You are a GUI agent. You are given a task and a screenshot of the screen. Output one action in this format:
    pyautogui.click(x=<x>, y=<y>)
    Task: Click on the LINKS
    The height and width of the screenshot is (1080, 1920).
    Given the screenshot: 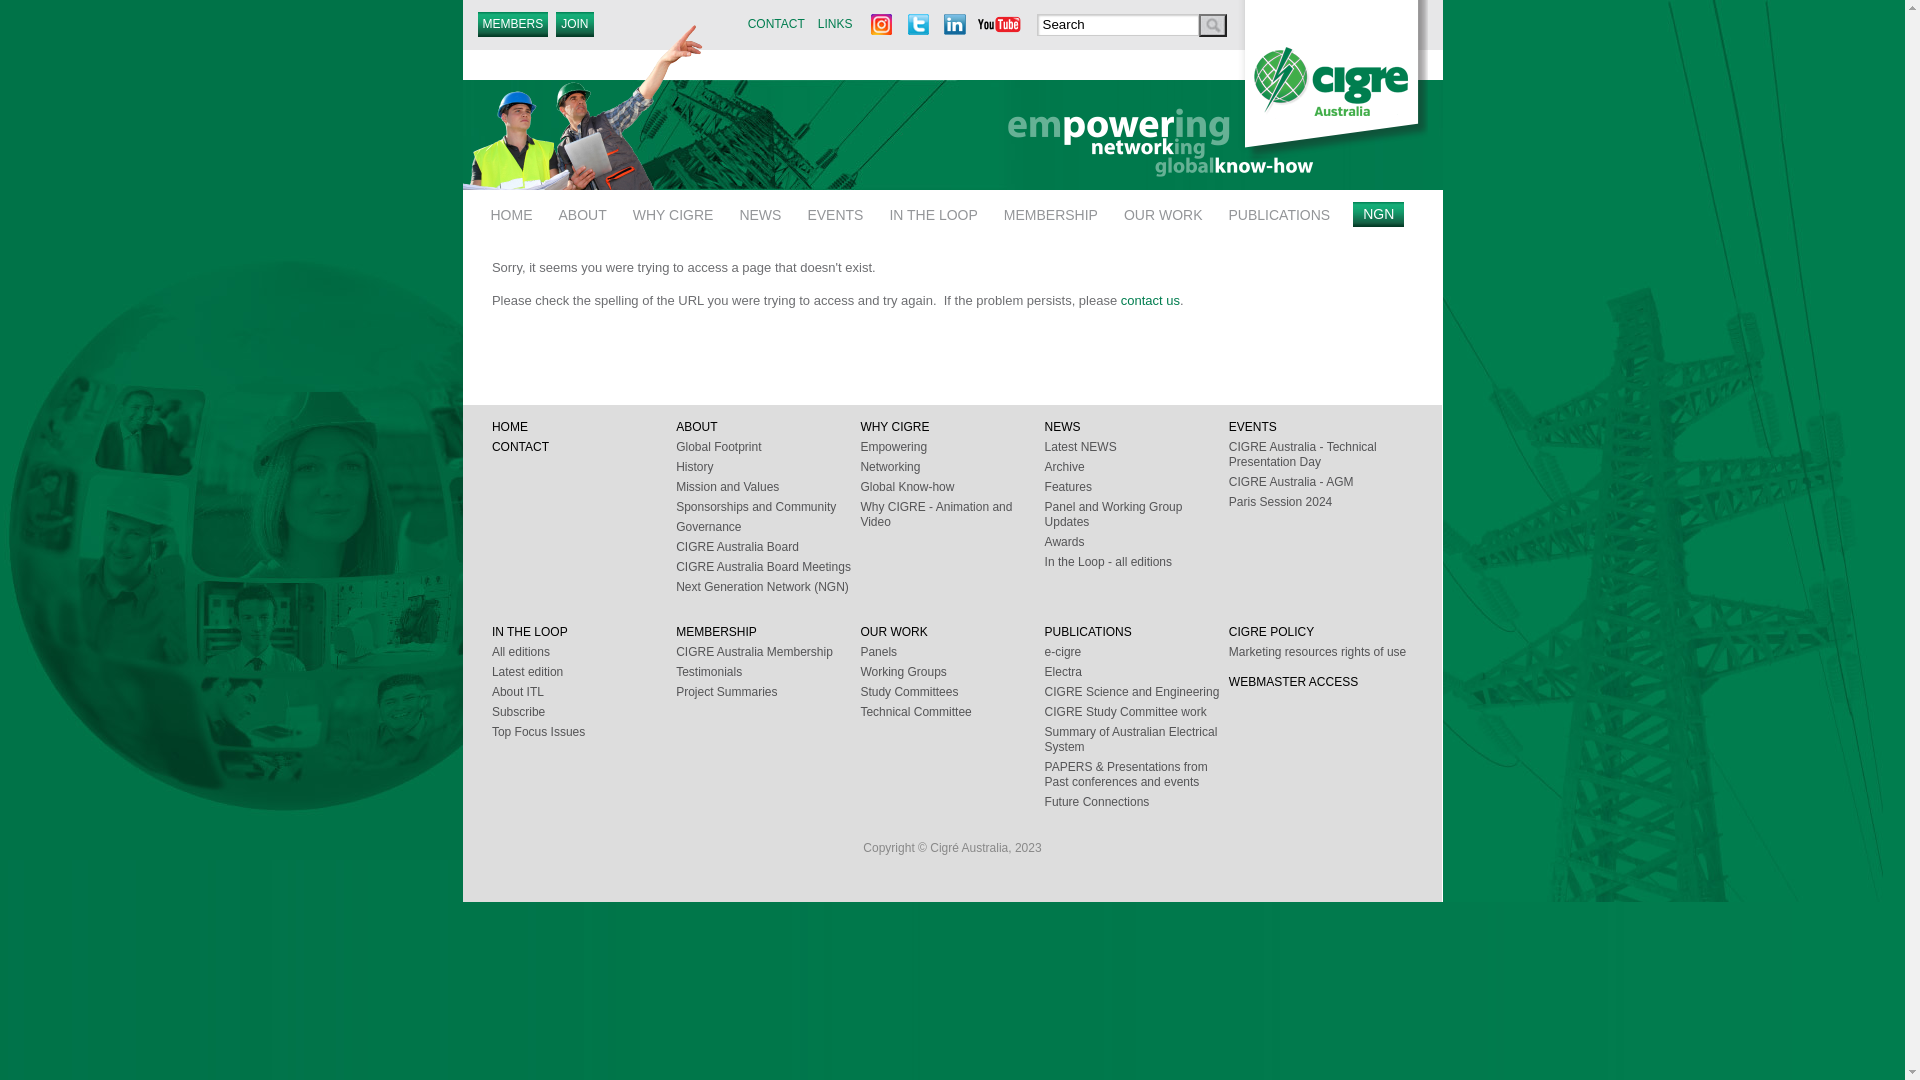 What is the action you would take?
    pyautogui.click(x=833, y=24)
    